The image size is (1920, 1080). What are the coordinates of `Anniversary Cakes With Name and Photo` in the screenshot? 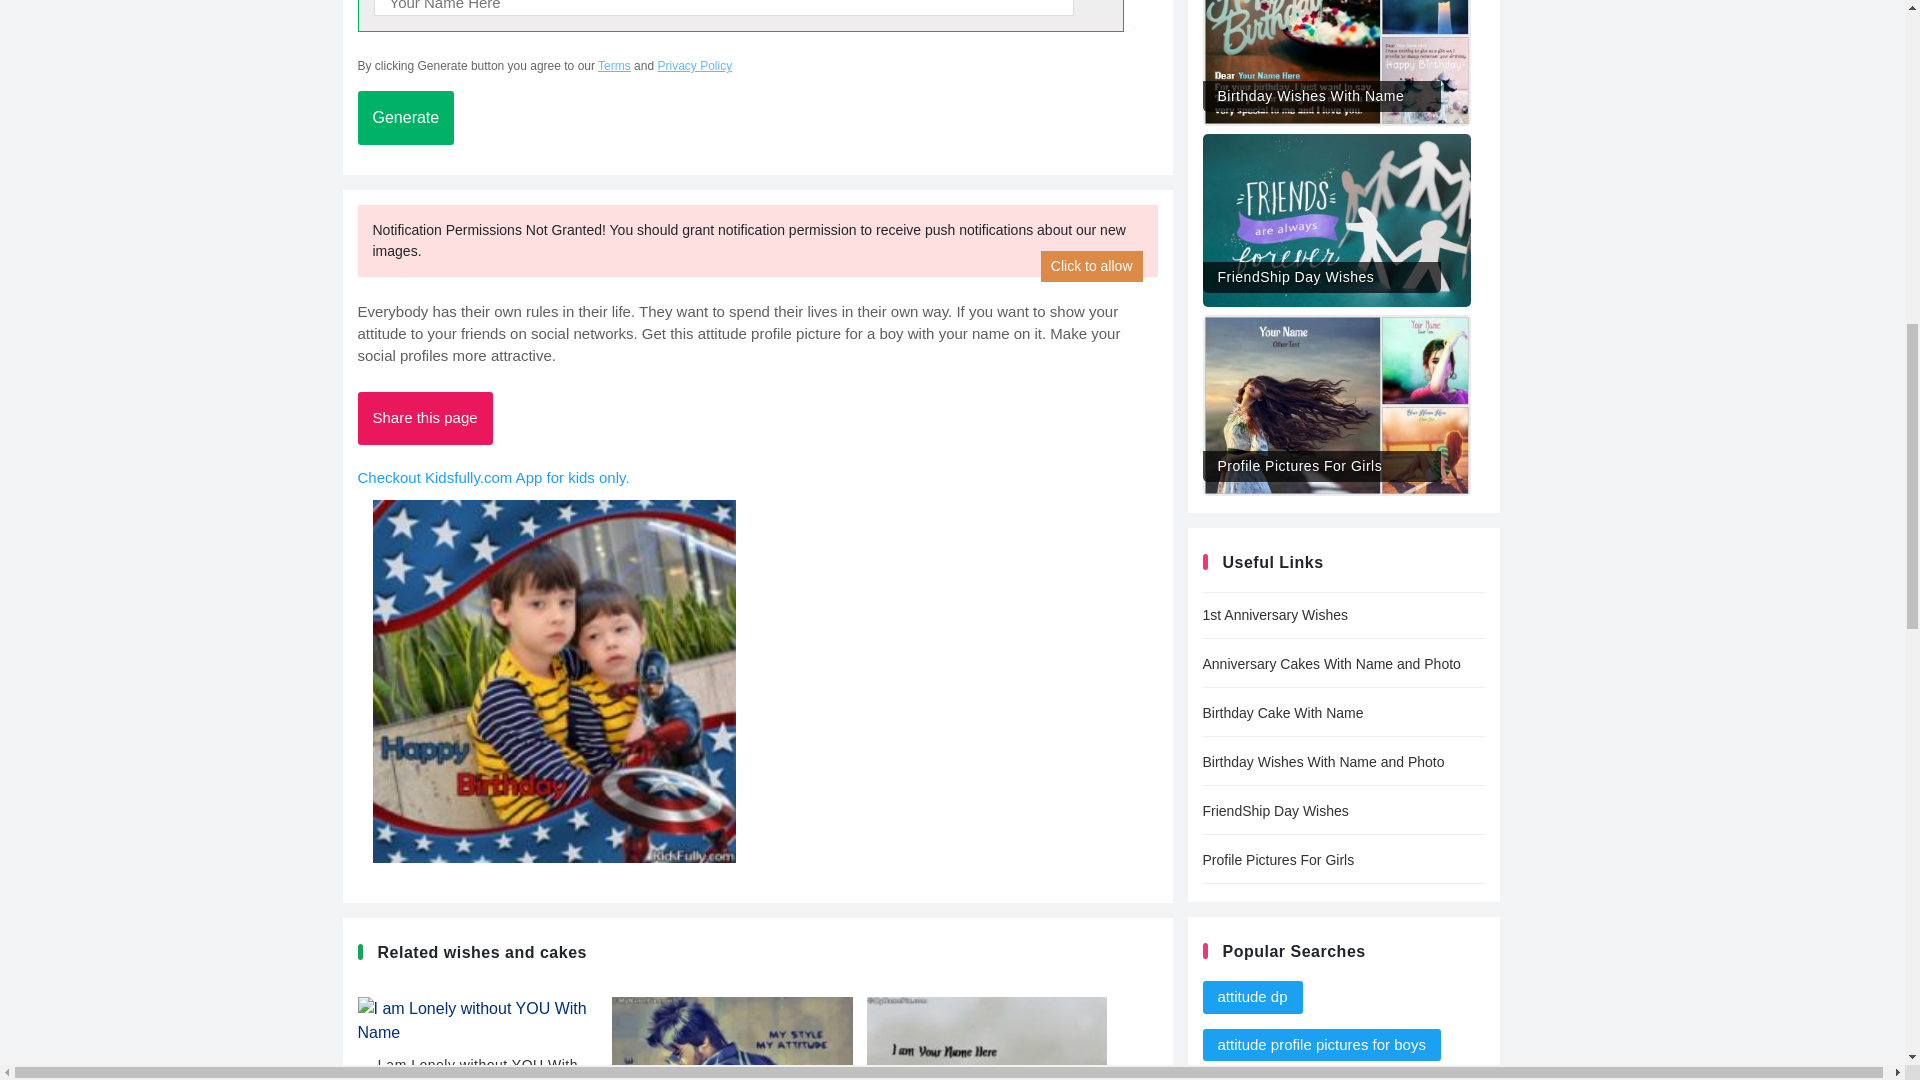 It's located at (1342, 664).